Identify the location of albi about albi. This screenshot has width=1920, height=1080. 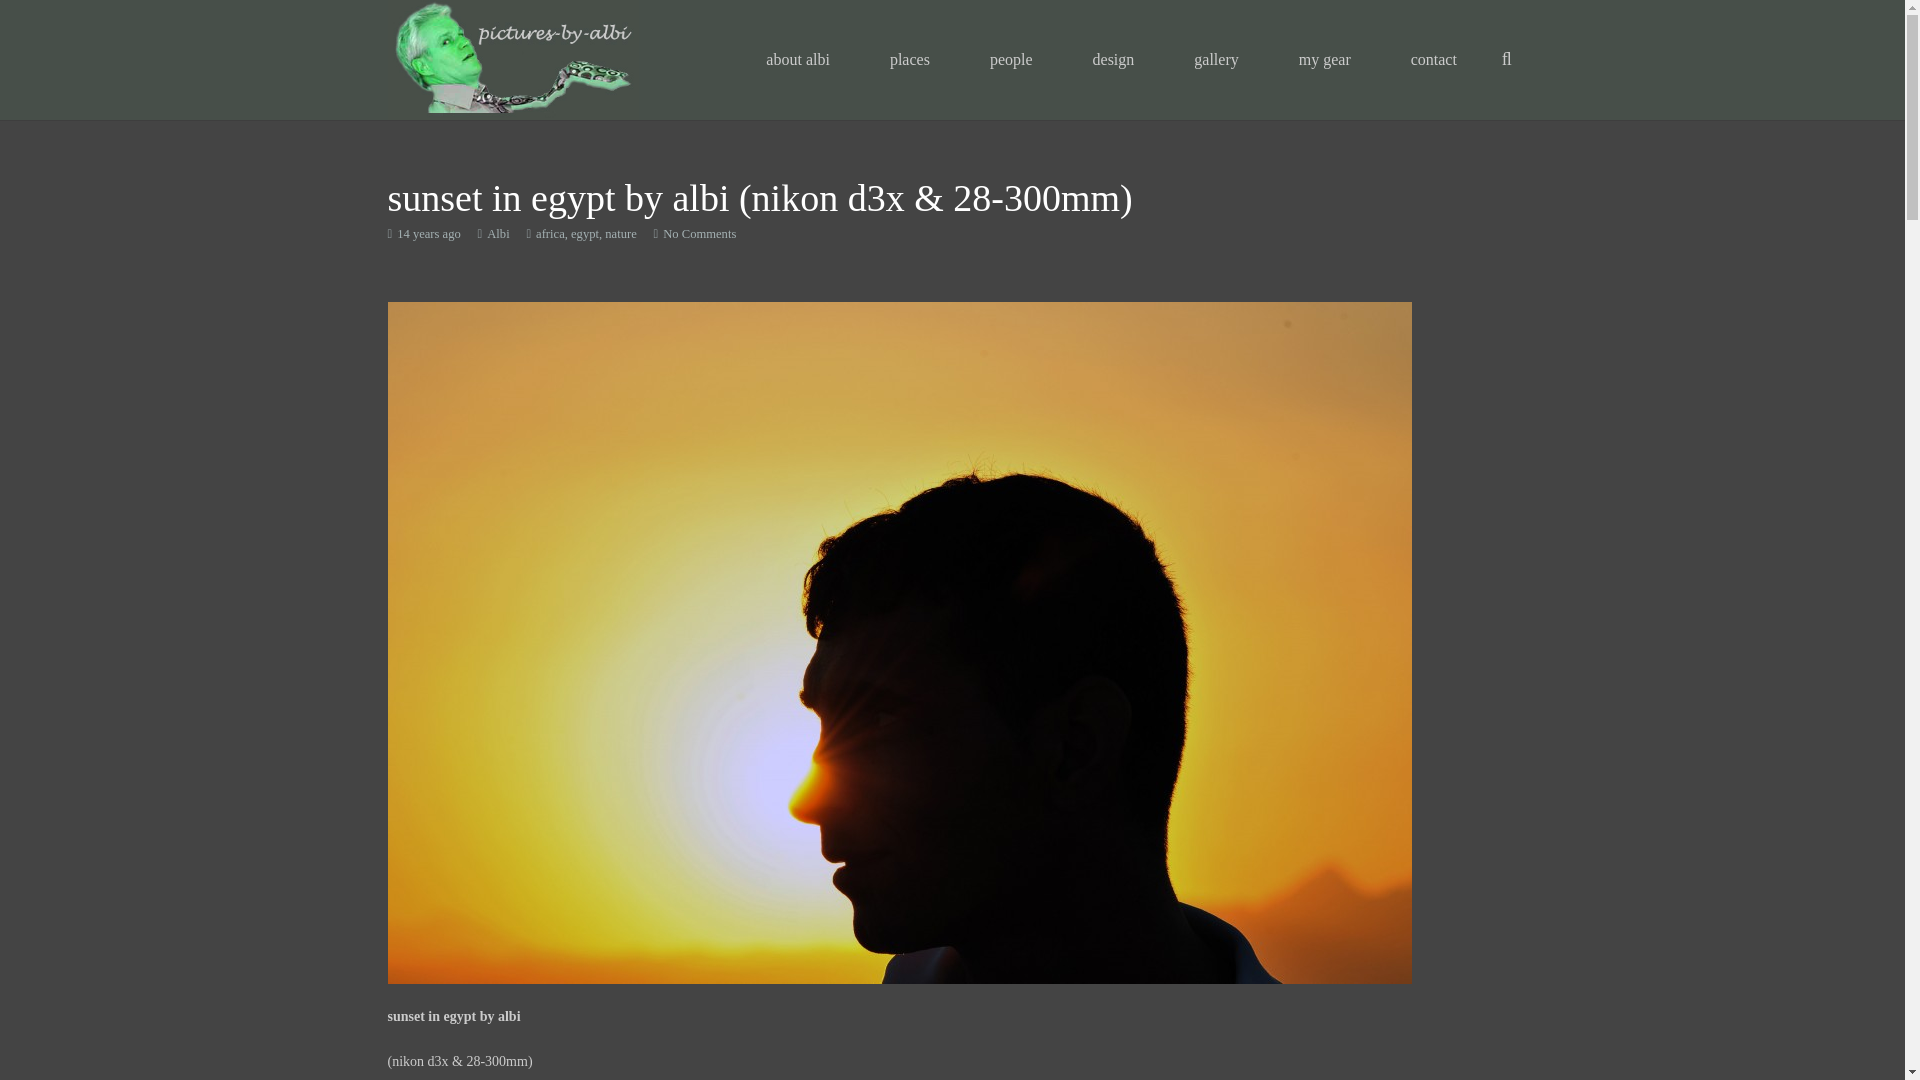
(798, 60).